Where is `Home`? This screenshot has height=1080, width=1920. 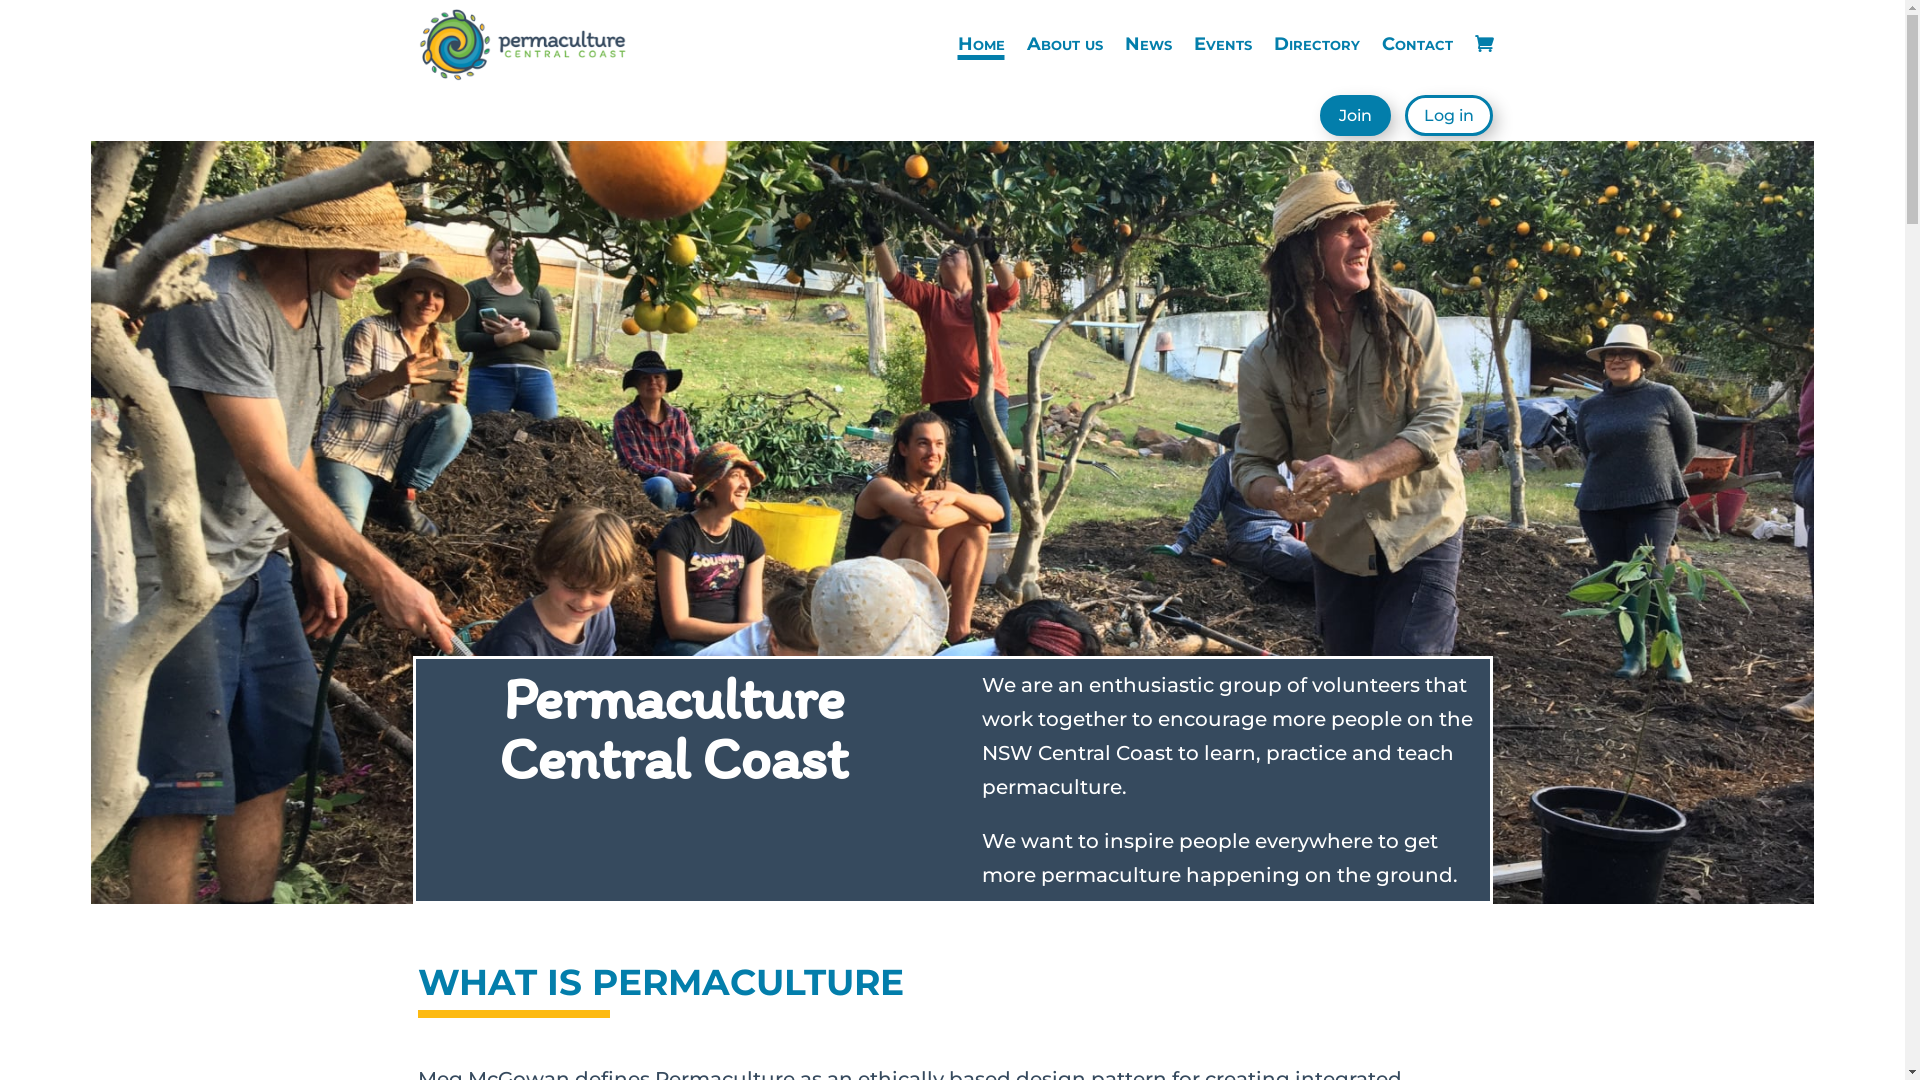
Home is located at coordinates (982, 44).